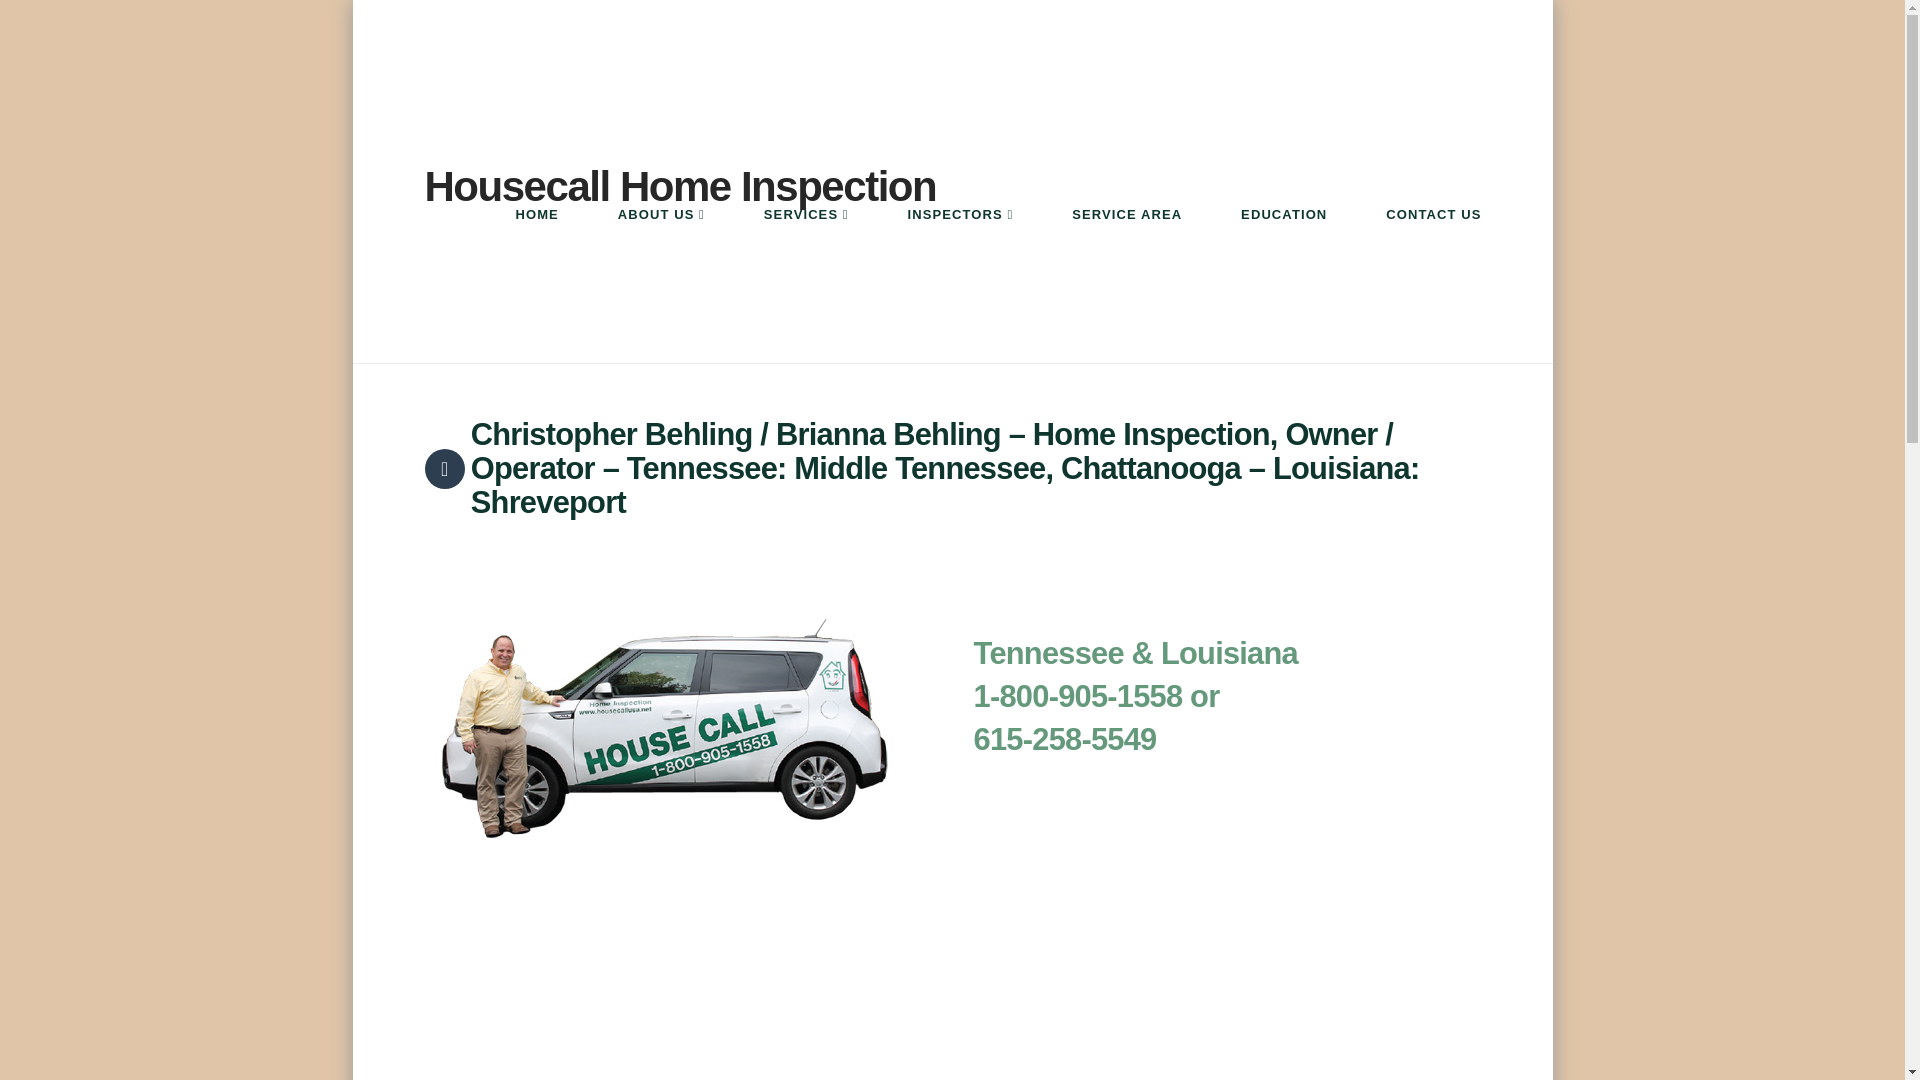 The width and height of the screenshot is (1920, 1080). What do you see at coordinates (680, 187) in the screenshot?
I see `Housecall Home Inspection` at bounding box center [680, 187].